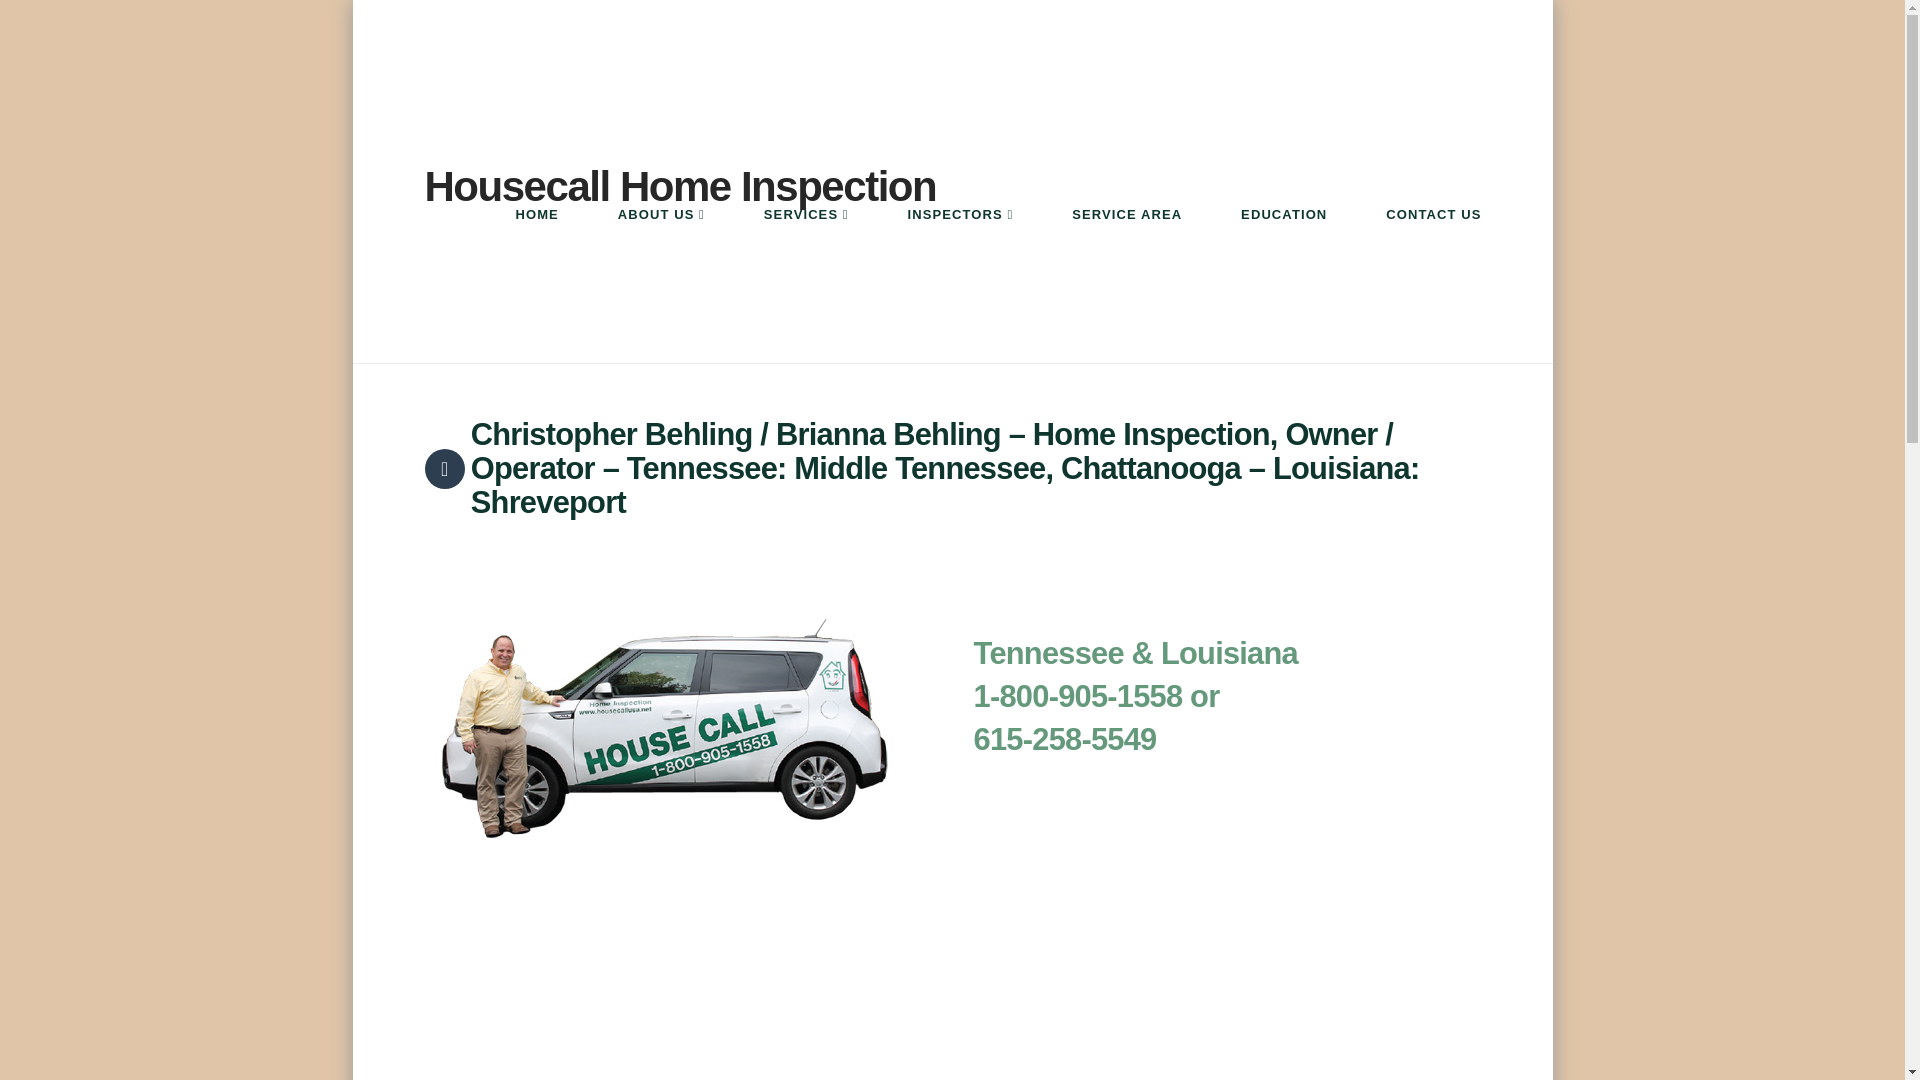 The width and height of the screenshot is (1920, 1080). What do you see at coordinates (680, 187) in the screenshot?
I see `Housecall Home Inspection` at bounding box center [680, 187].